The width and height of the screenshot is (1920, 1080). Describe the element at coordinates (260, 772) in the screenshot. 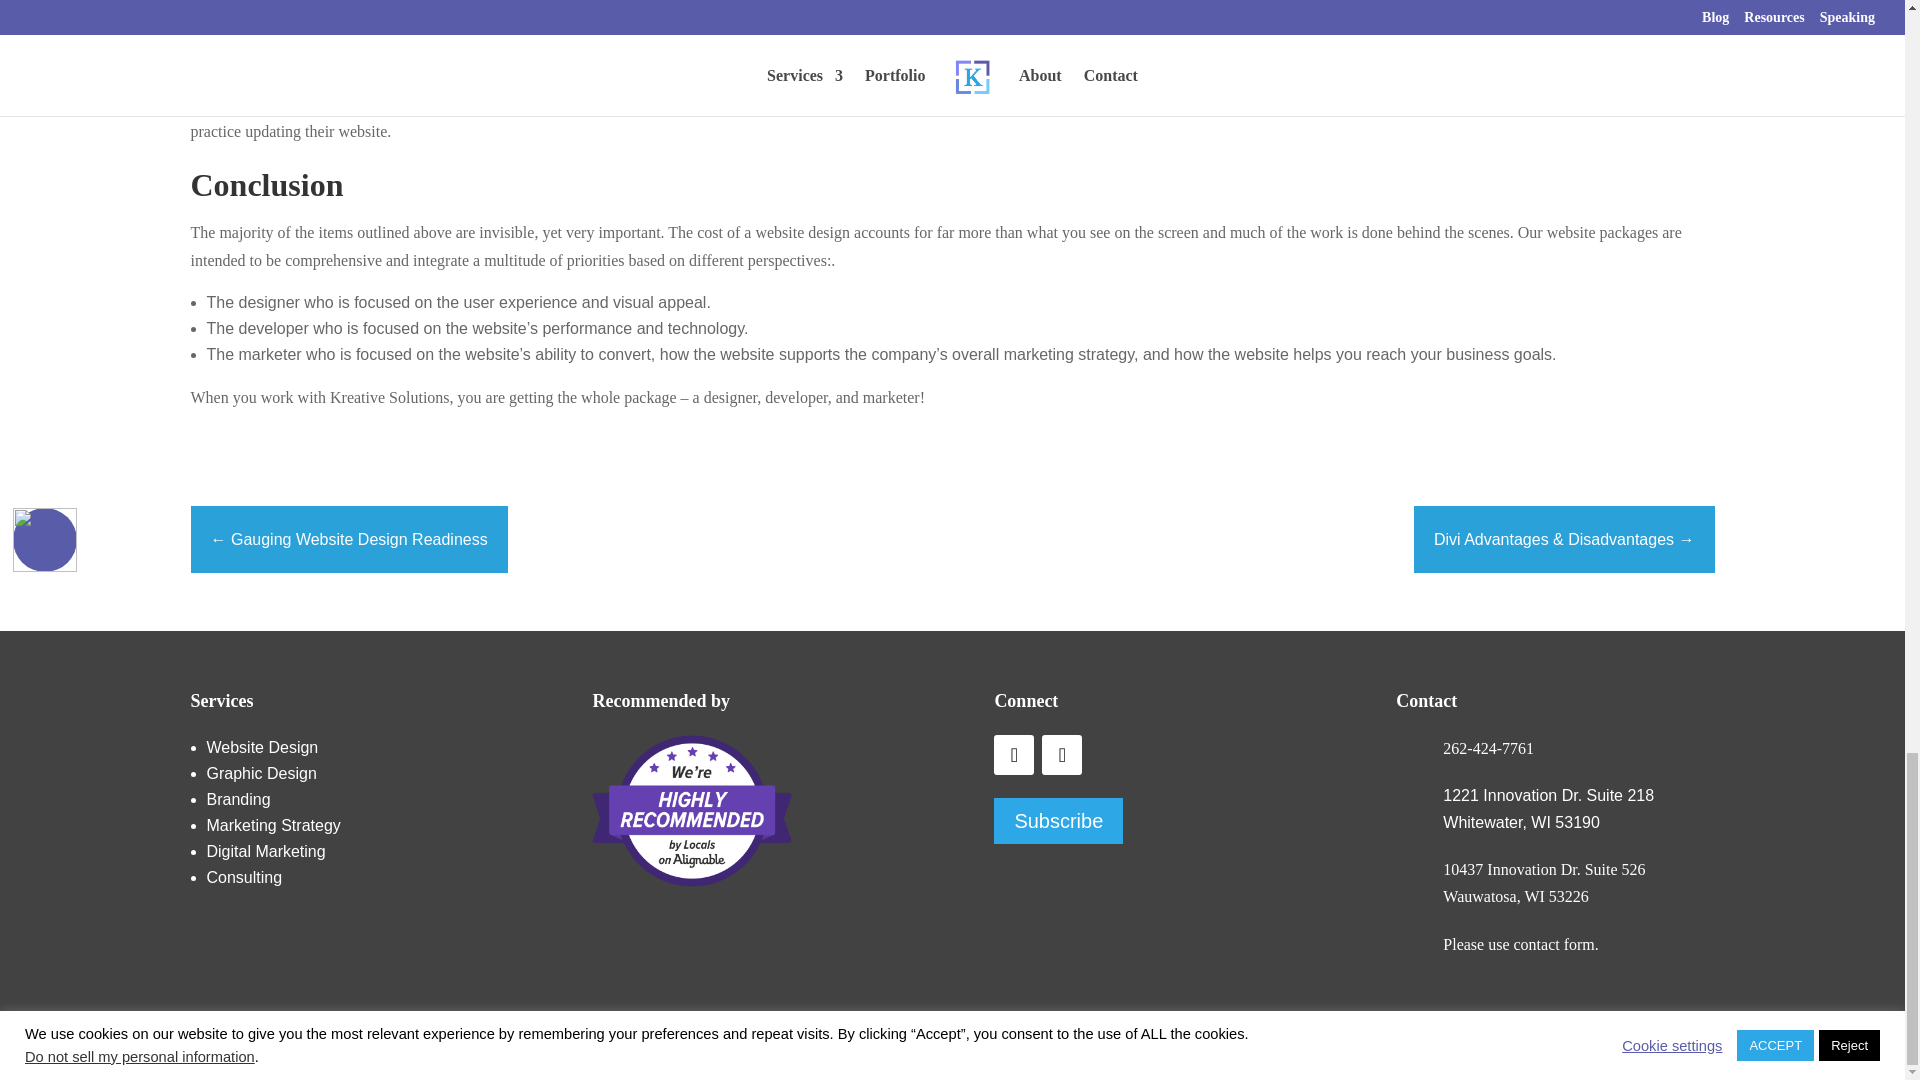

I see `Graphic Design` at that location.